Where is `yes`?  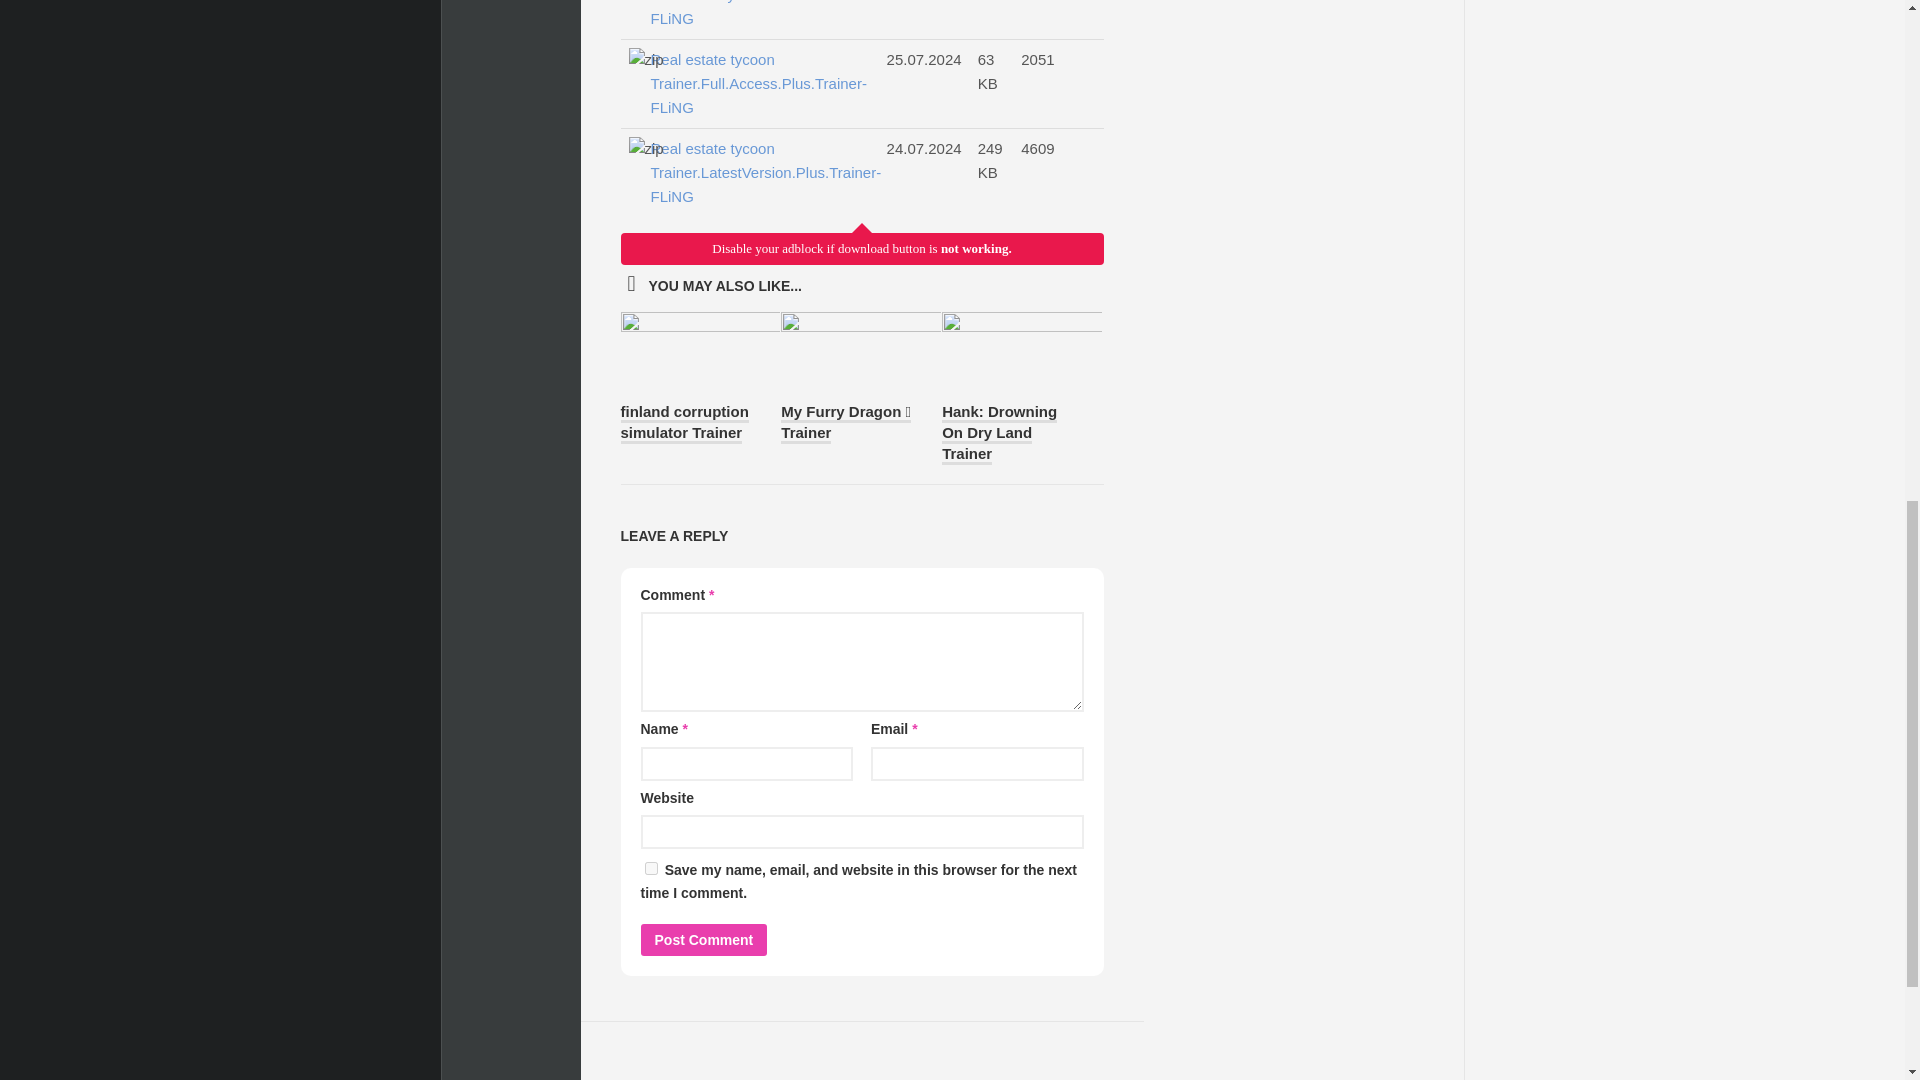
yes is located at coordinates (650, 868).